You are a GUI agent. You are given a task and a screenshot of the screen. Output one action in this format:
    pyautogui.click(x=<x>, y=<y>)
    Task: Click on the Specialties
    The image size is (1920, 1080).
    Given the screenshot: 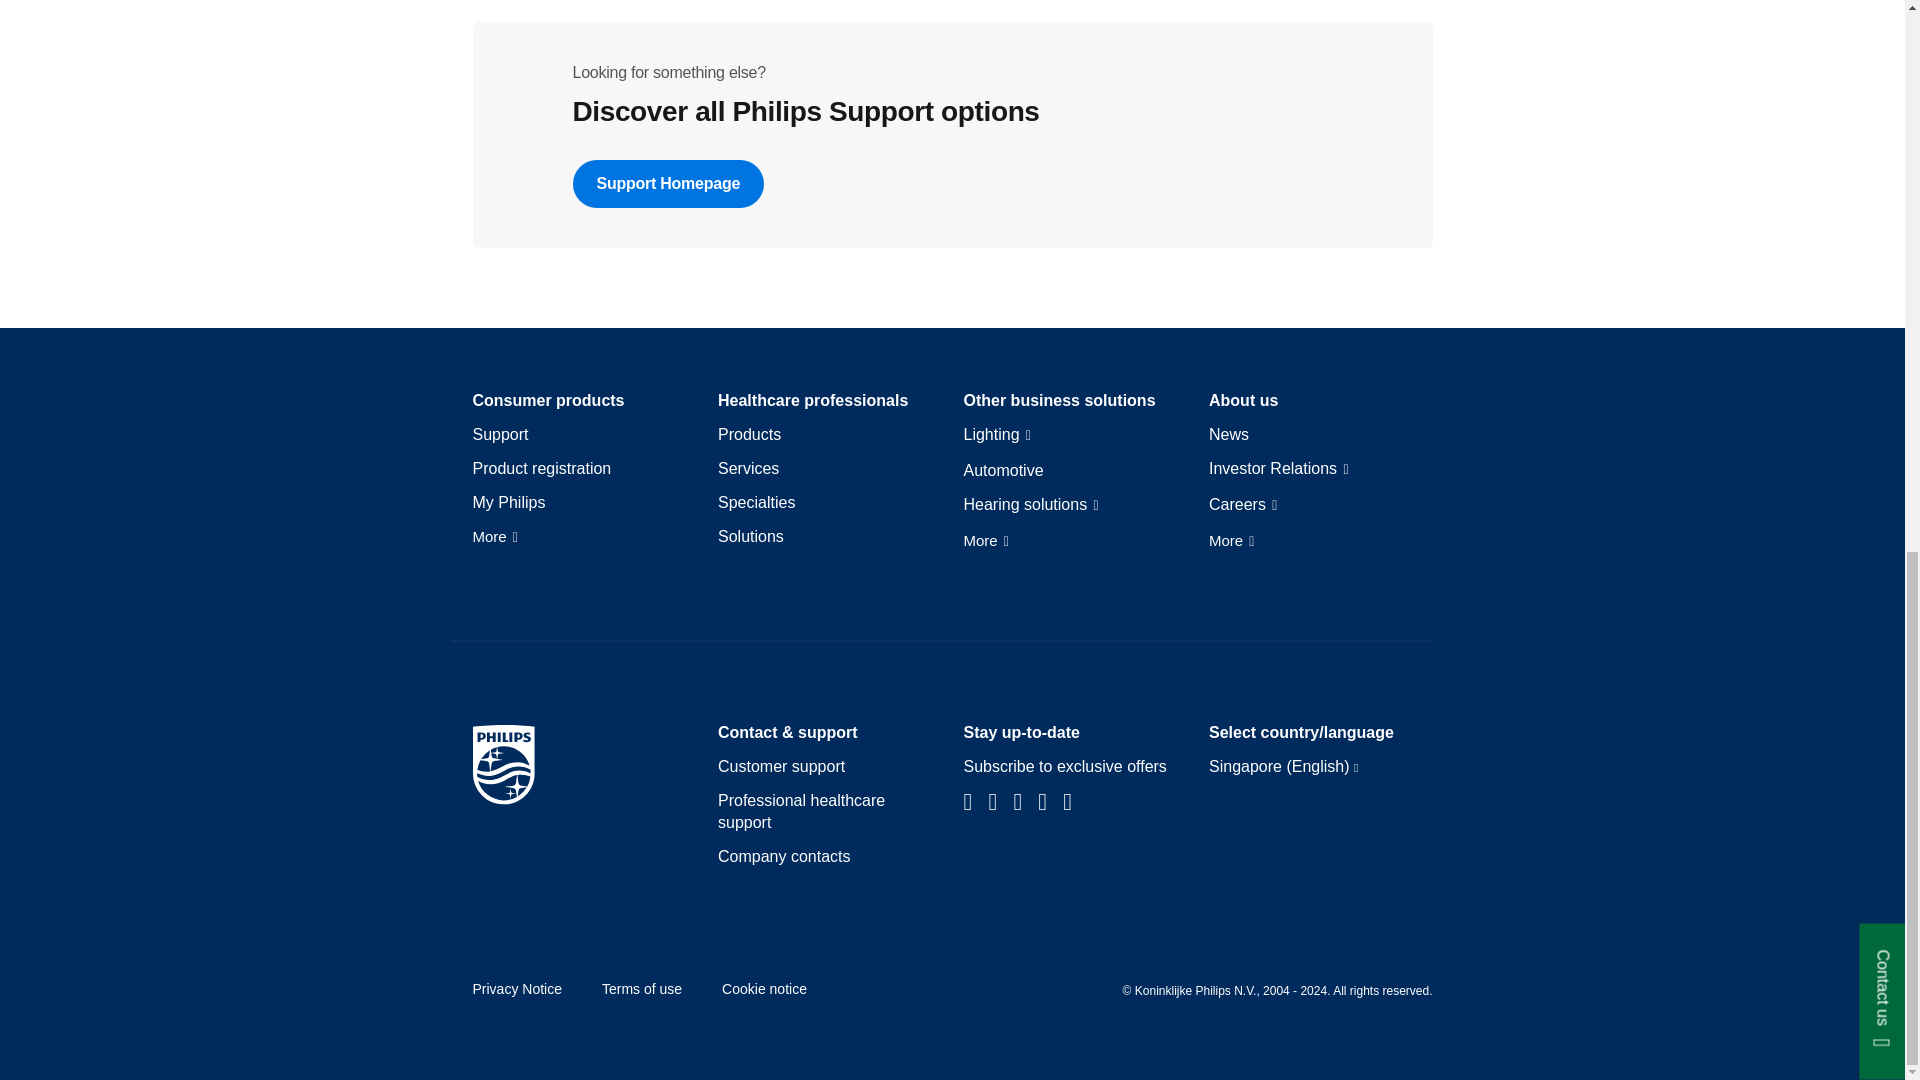 What is the action you would take?
    pyautogui.click(x=756, y=503)
    